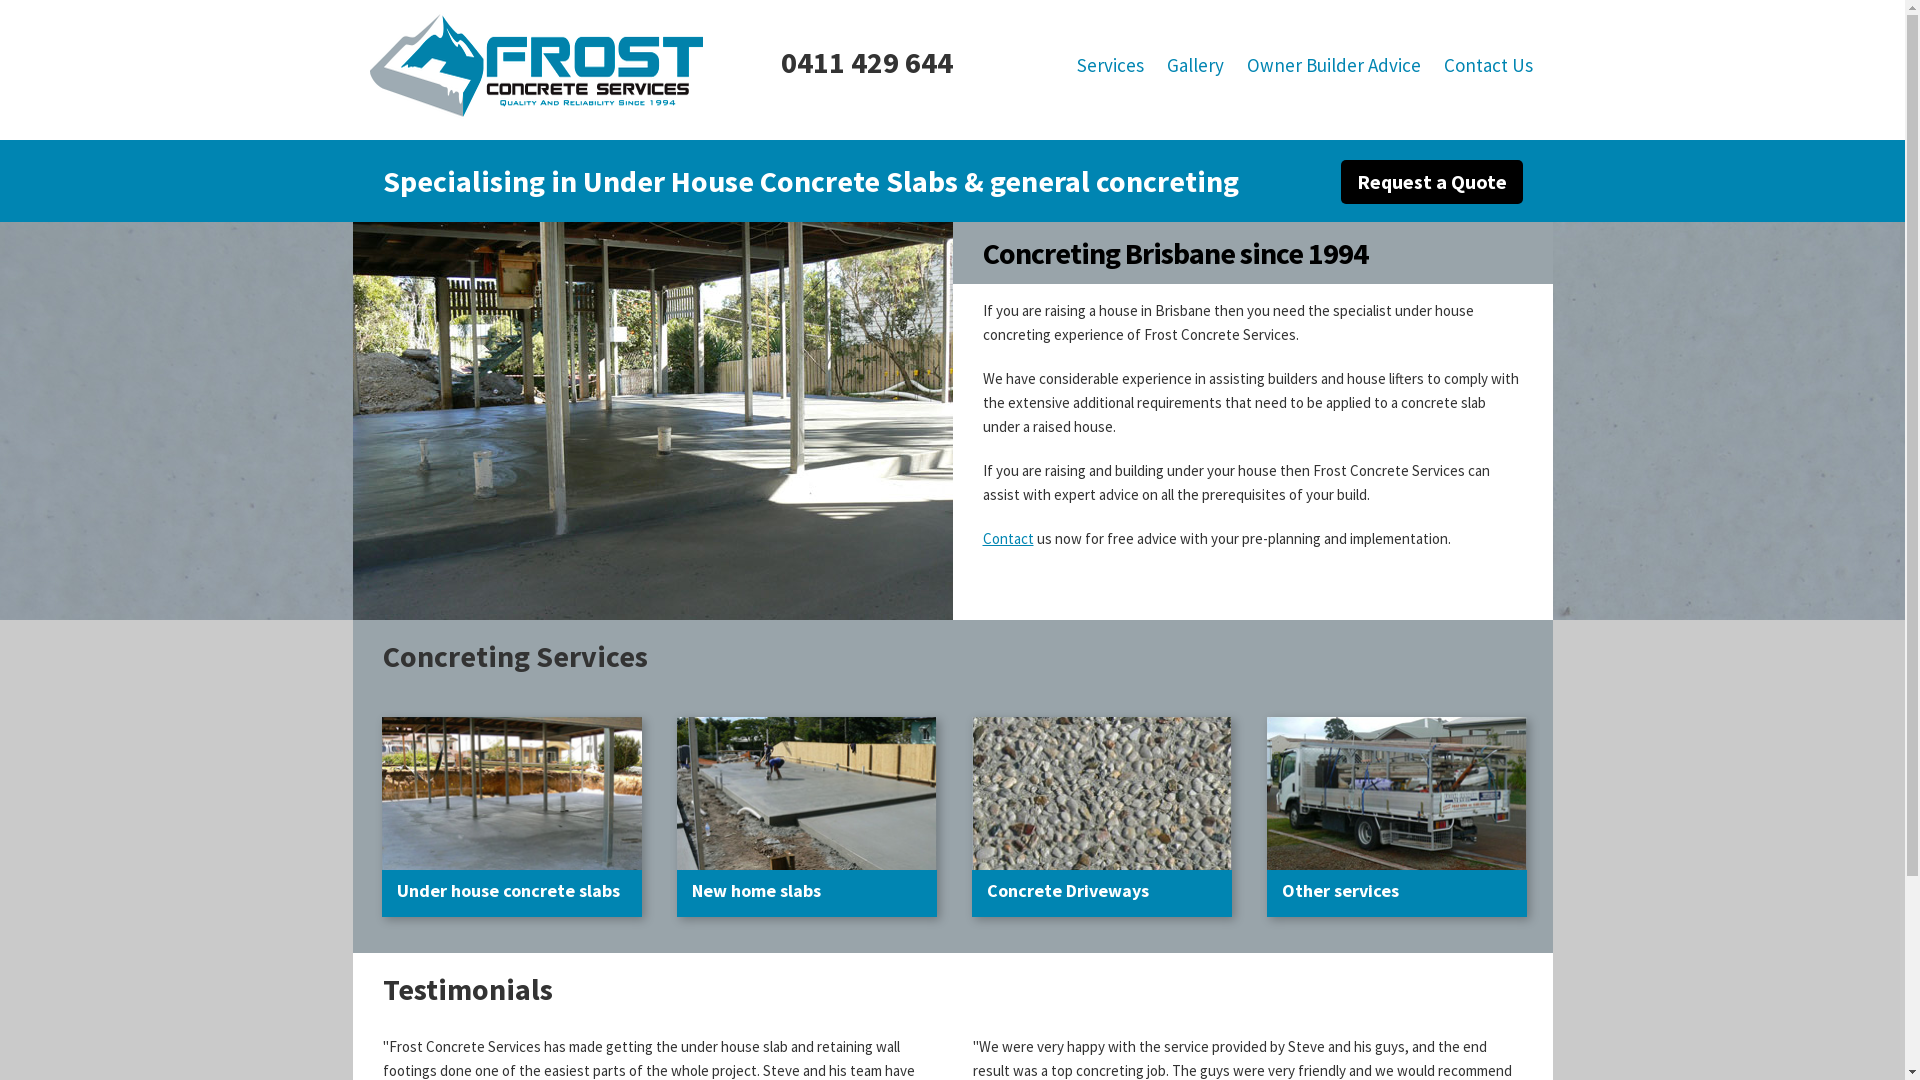  What do you see at coordinates (1110, 65) in the screenshot?
I see `Services` at bounding box center [1110, 65].